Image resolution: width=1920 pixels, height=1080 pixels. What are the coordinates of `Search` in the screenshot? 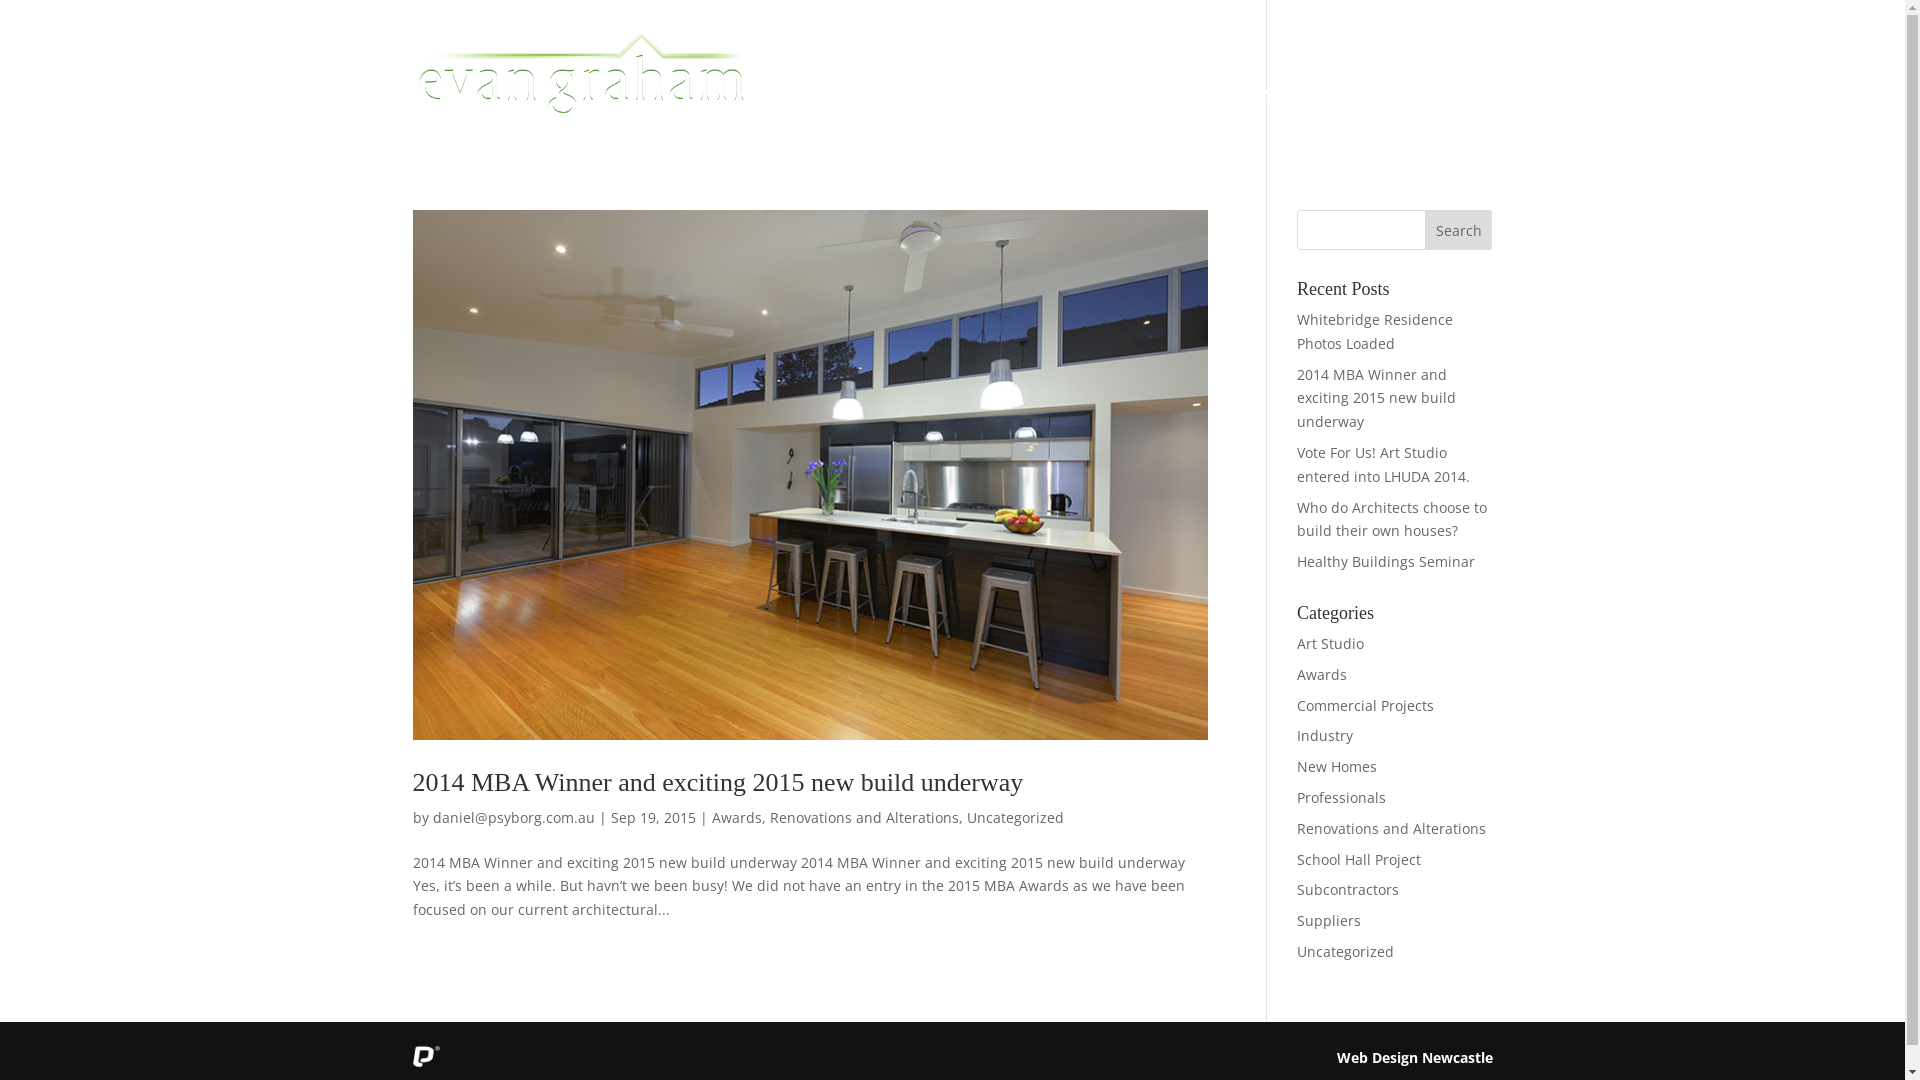 It's located at (1459, 230).